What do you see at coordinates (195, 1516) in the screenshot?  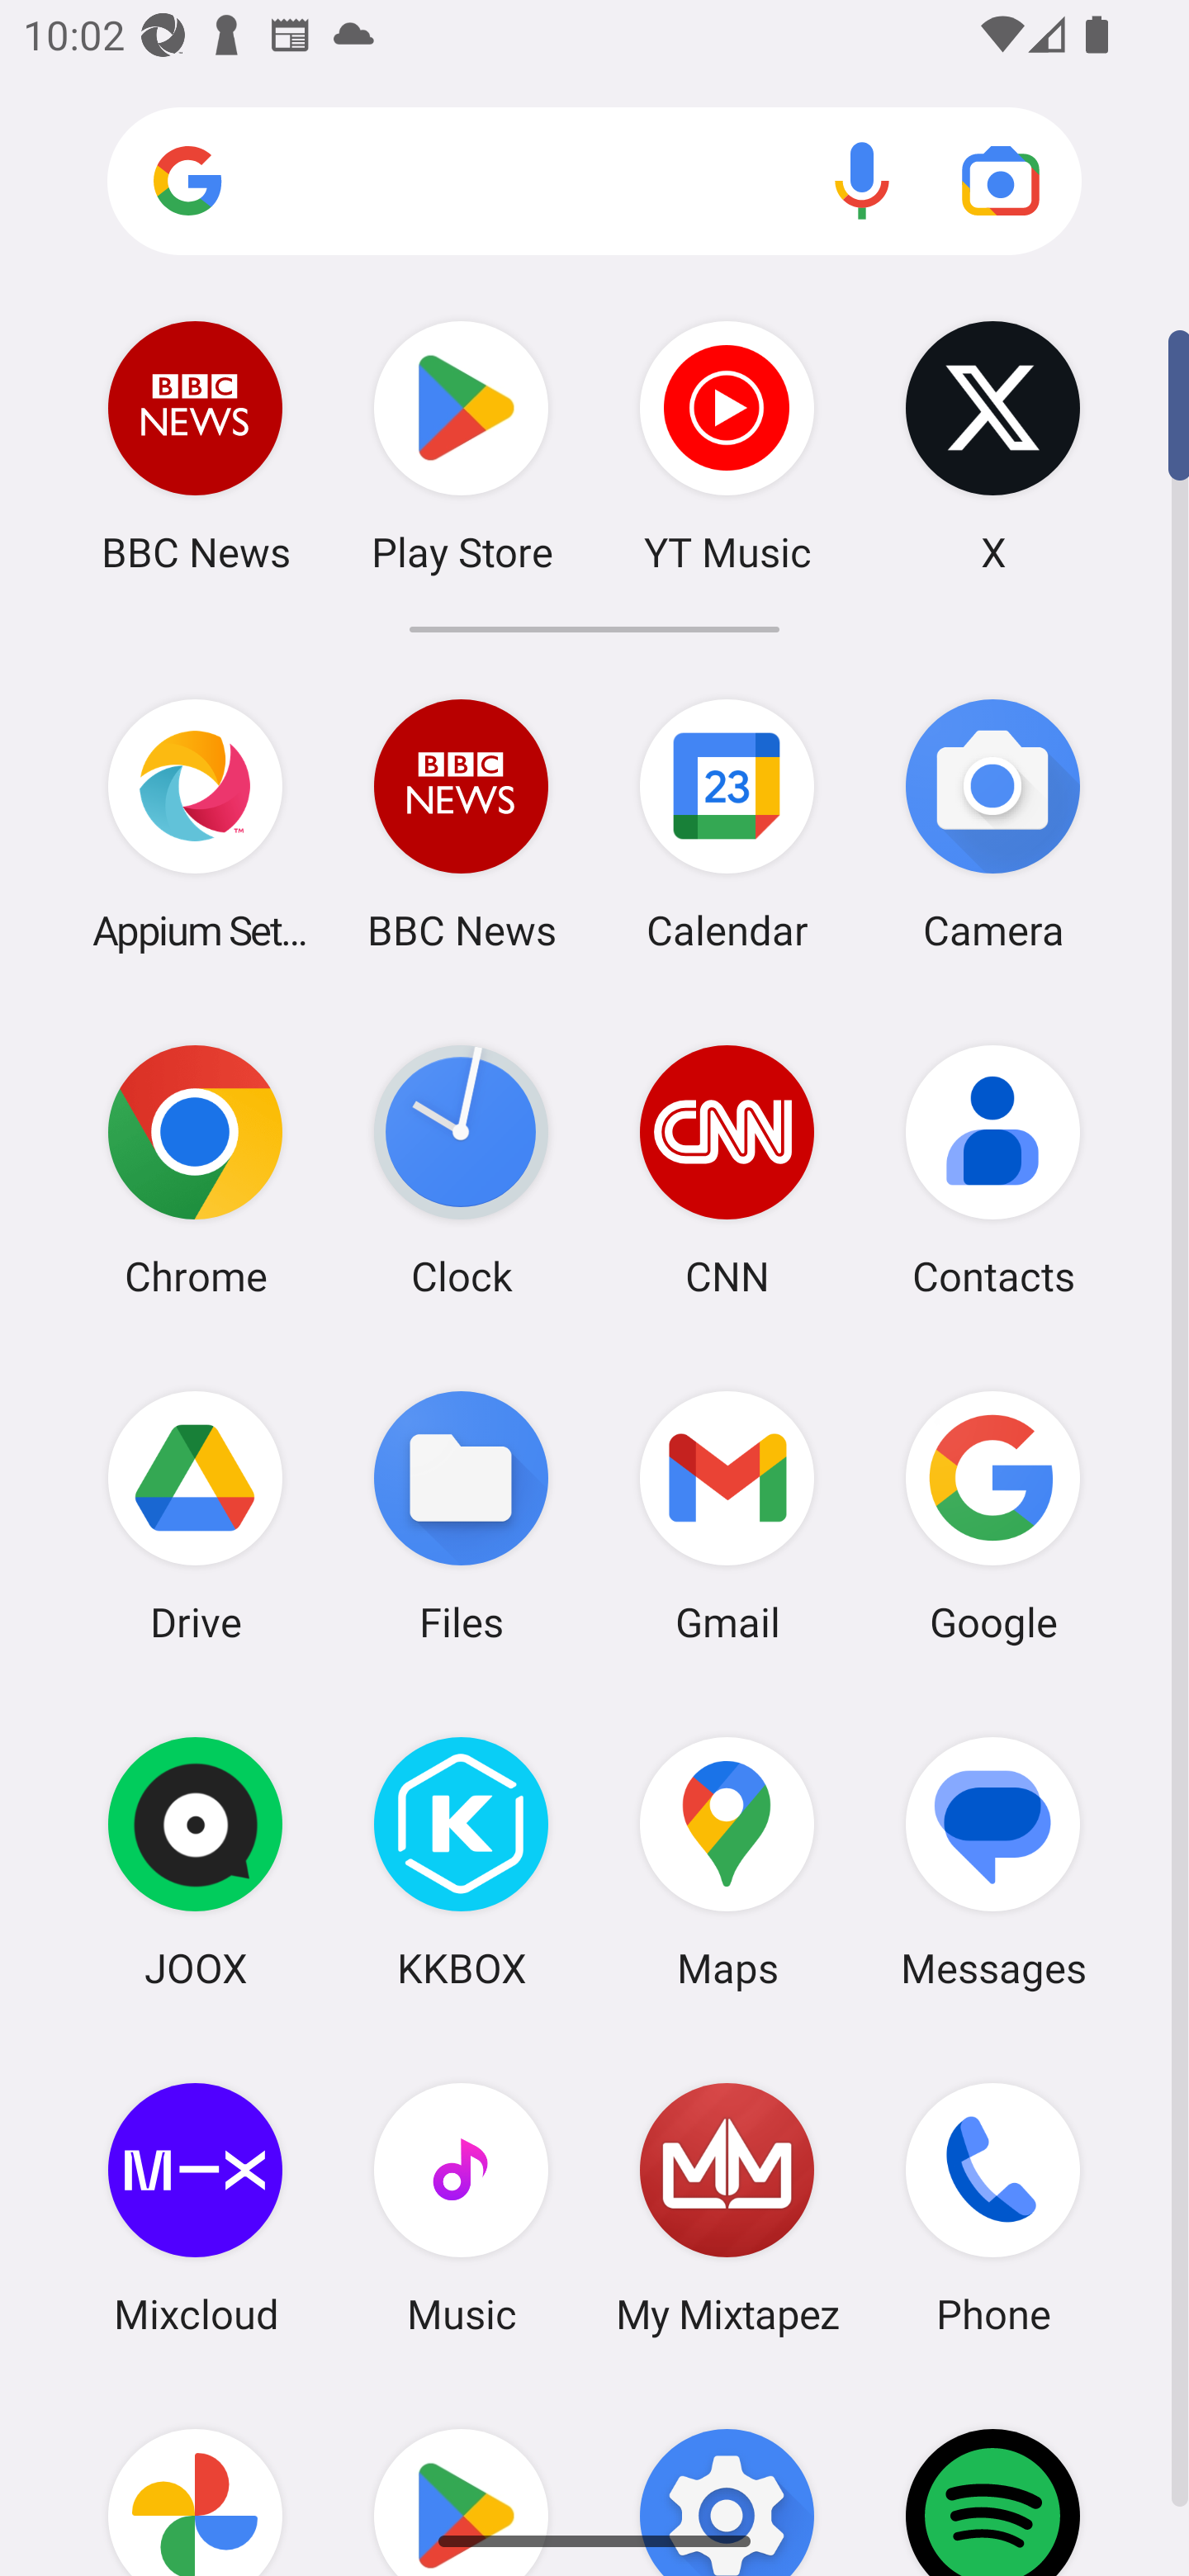 I see `Drive` at bounding box center [195, 1516].